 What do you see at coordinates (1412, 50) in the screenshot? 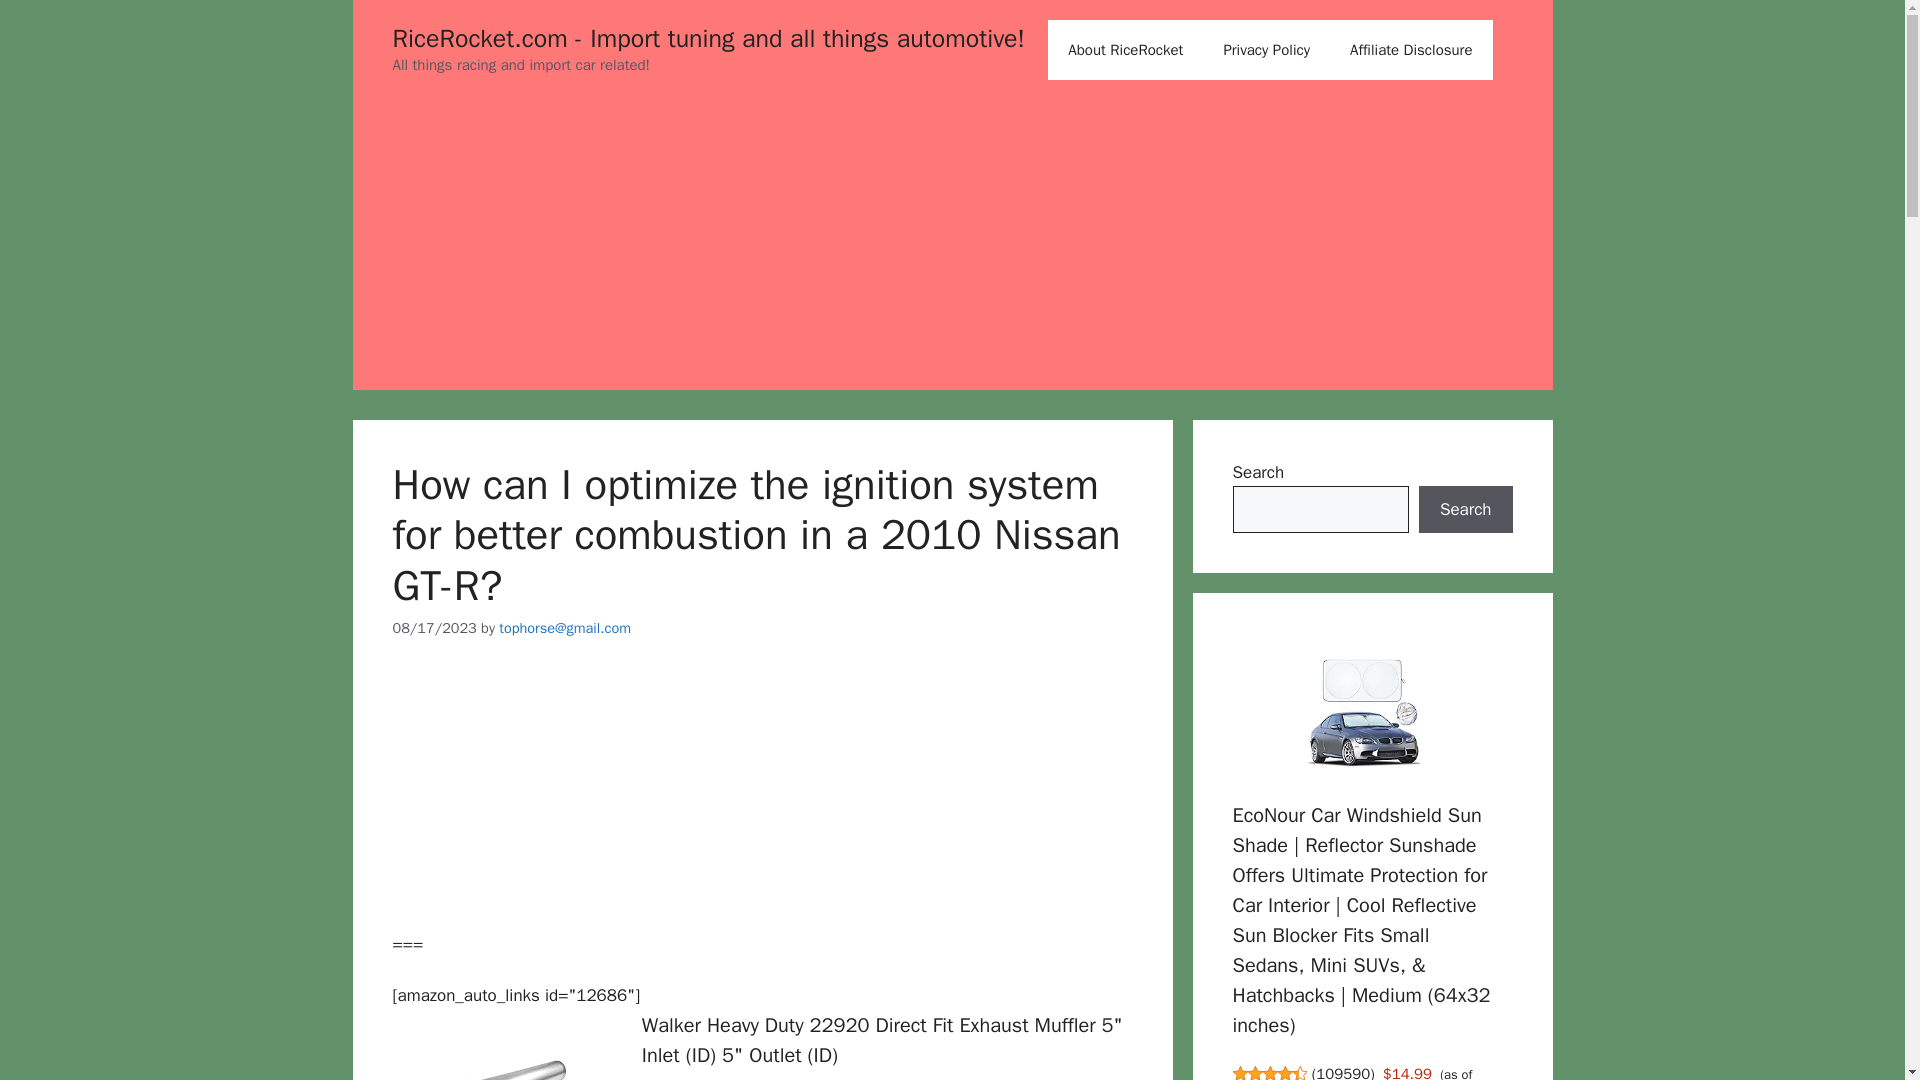
I see `Affiliate Disclosure` at bounding box center [1412, 50].